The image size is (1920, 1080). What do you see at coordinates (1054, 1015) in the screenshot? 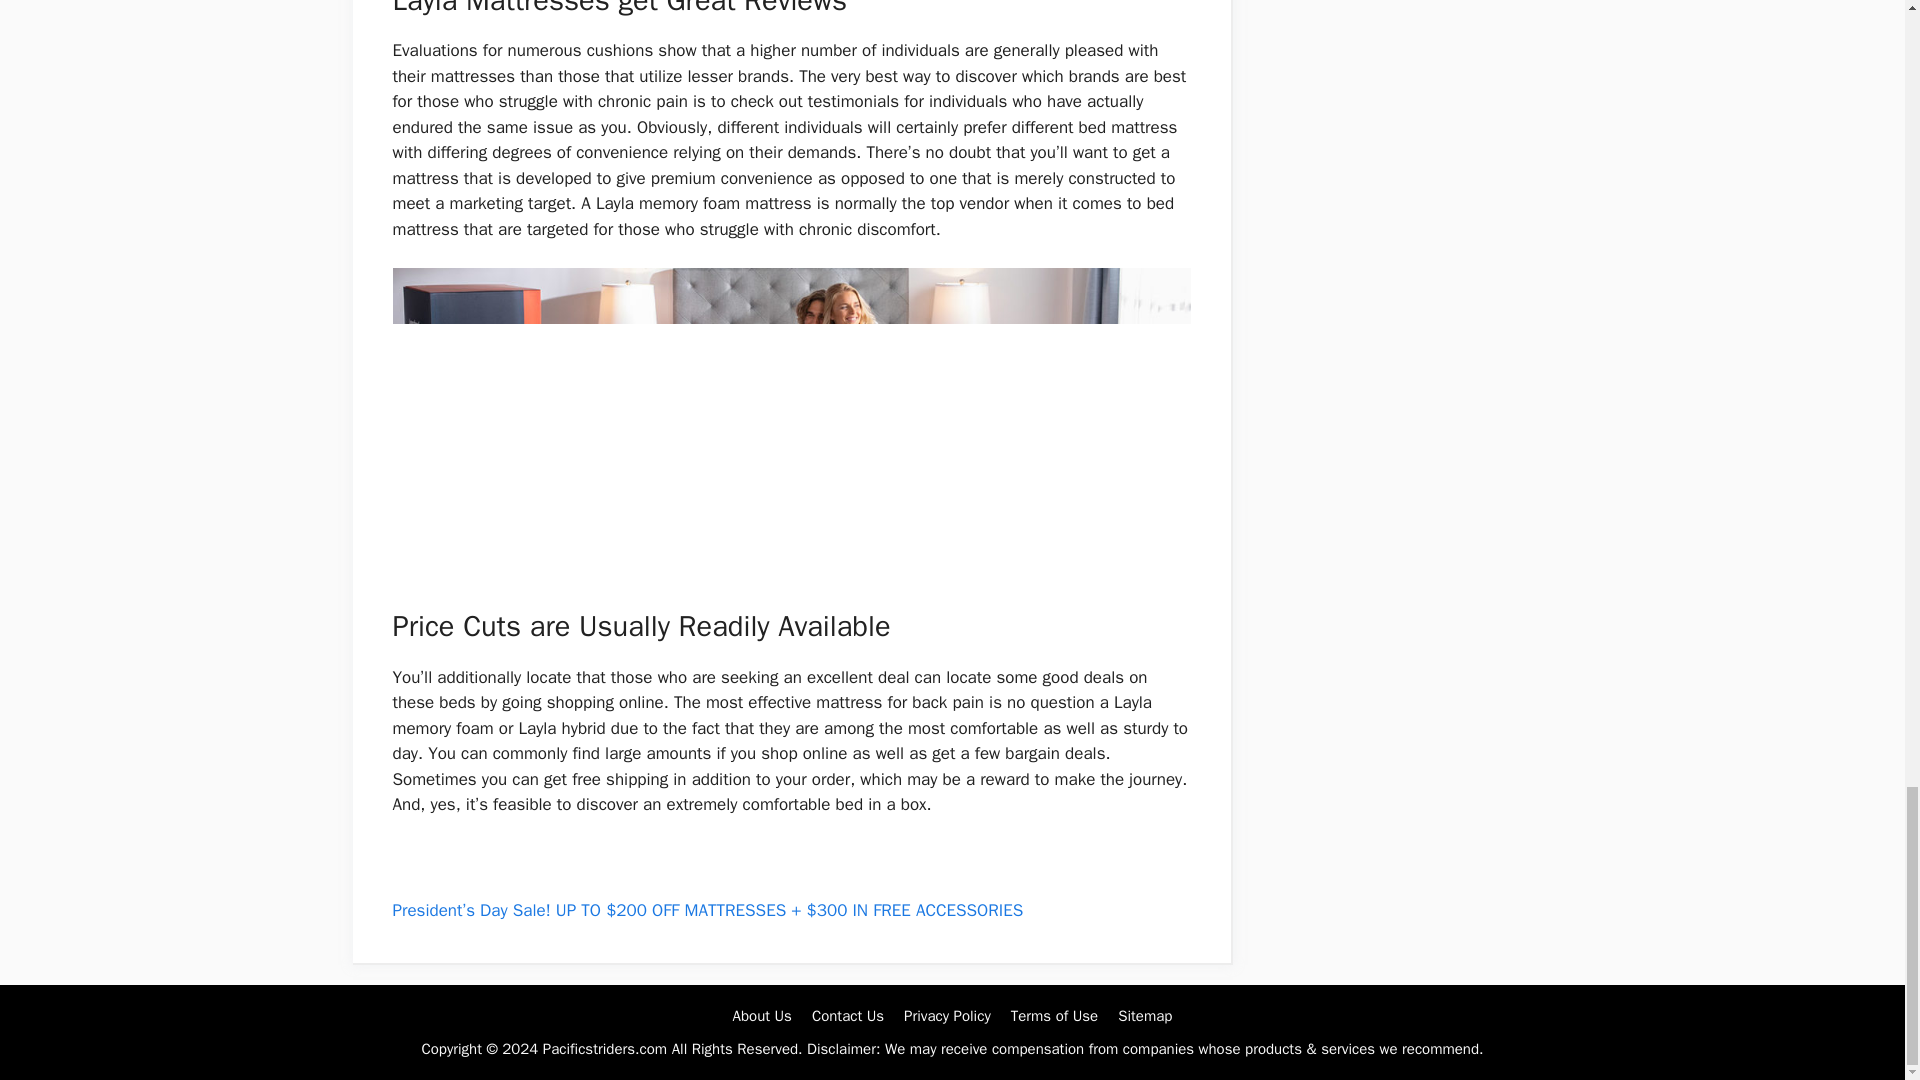
I see `Terms of Use` at bounding box center [1054, 1015].